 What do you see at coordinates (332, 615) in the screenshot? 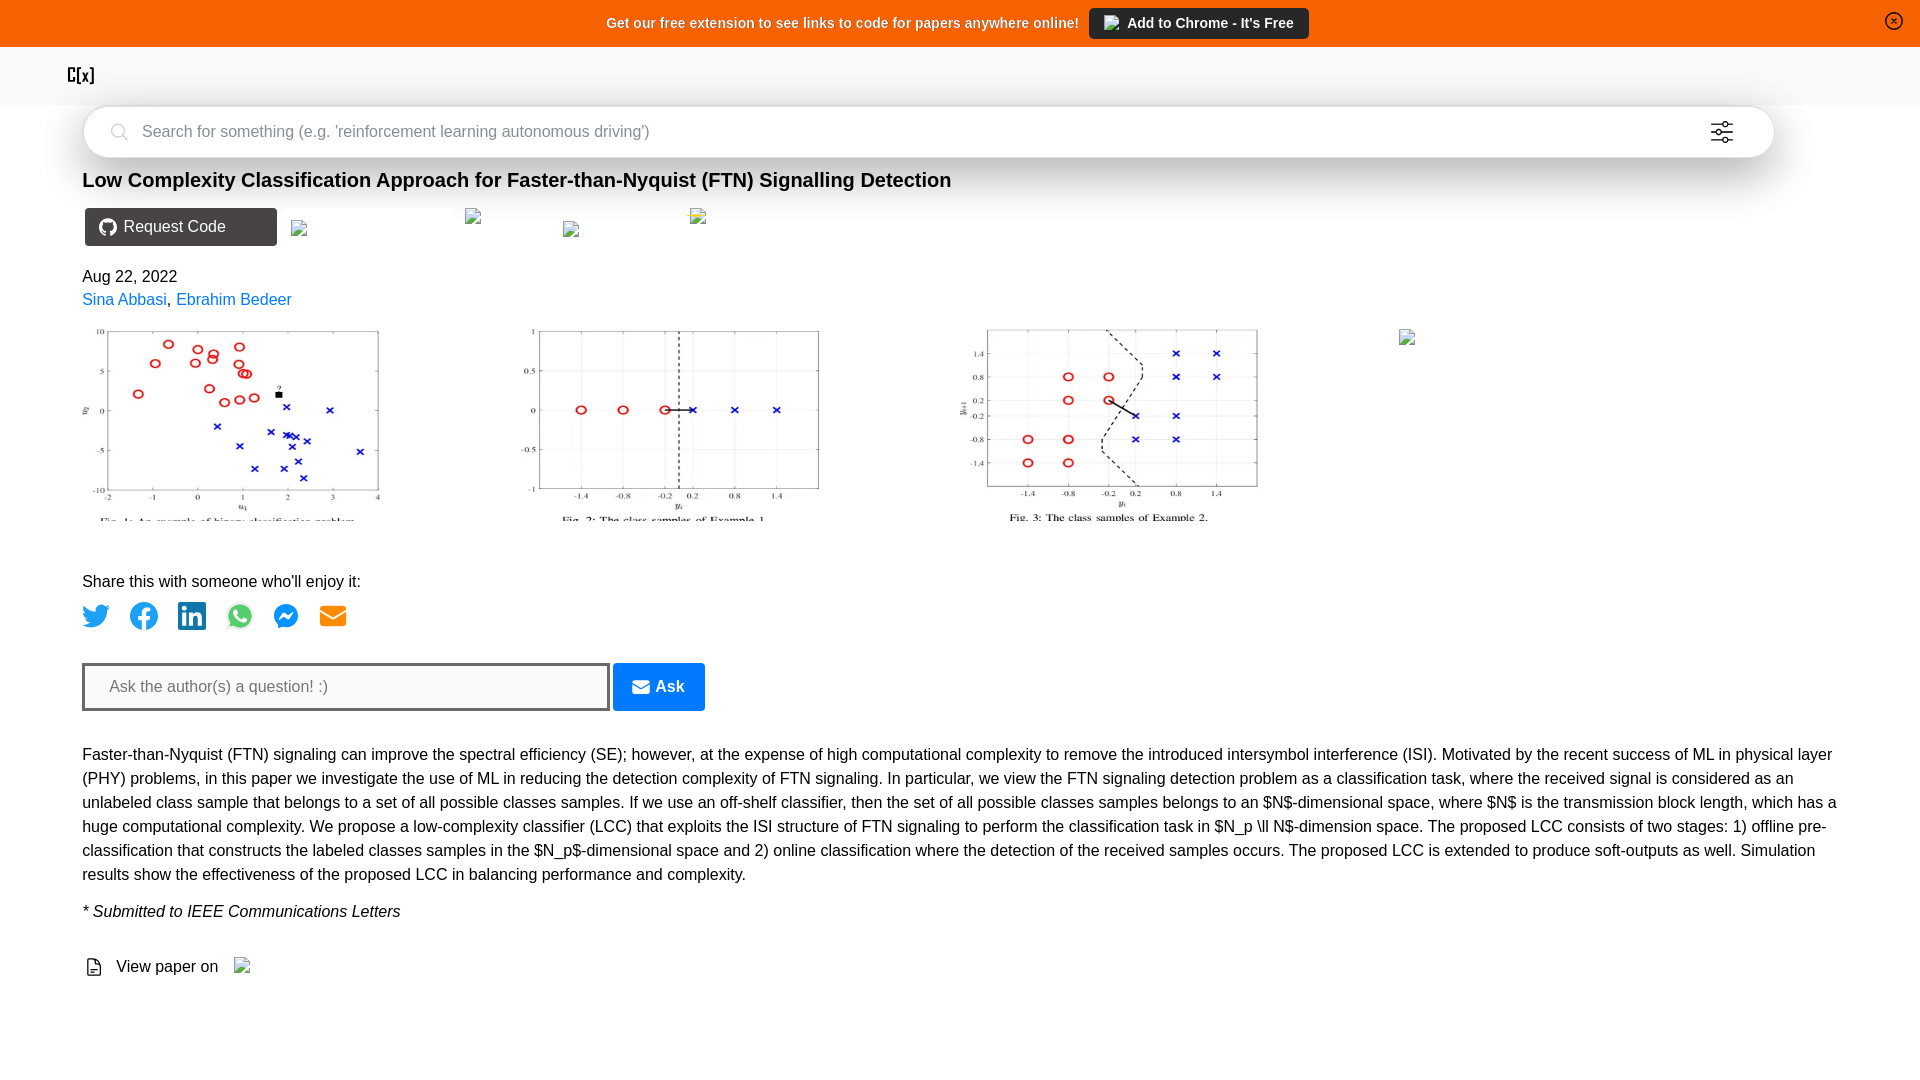
I see `Share via Email` at bounding box center [332, 615].